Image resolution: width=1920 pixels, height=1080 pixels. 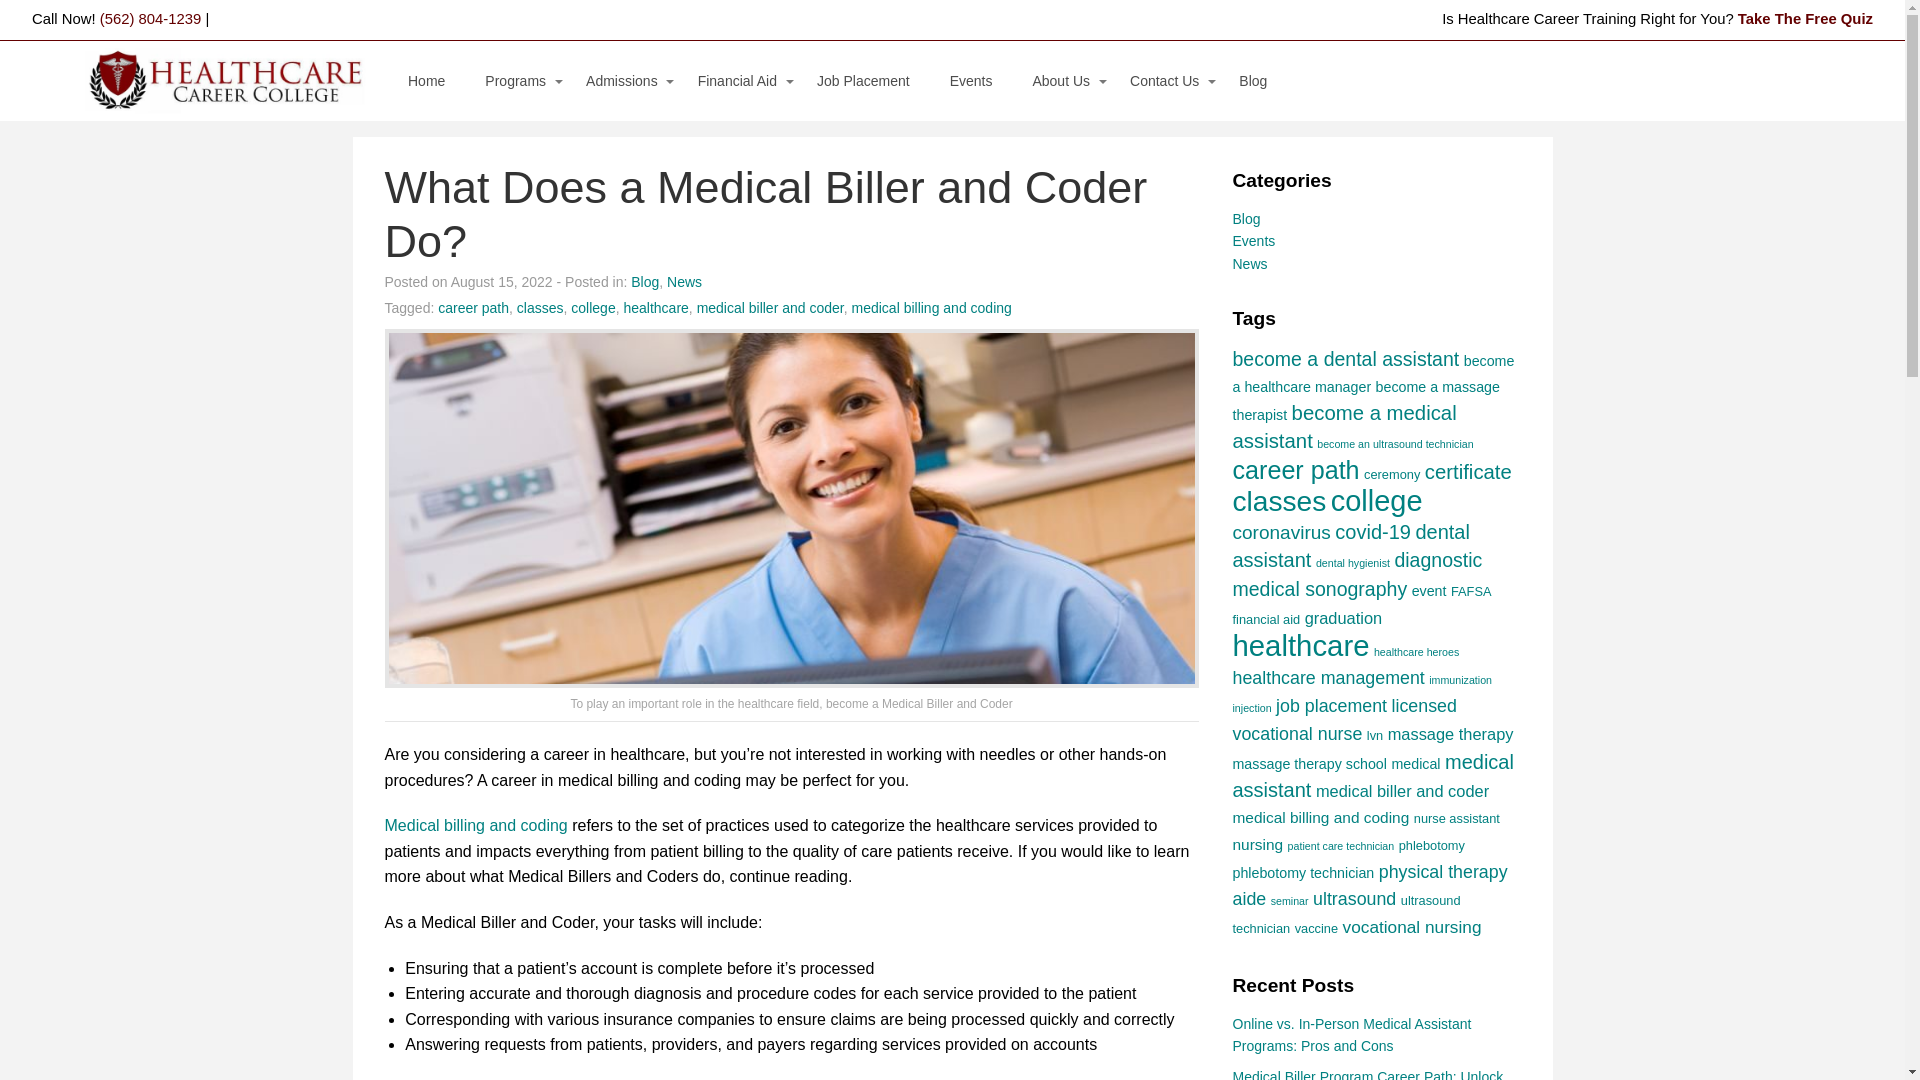 I want to click on Call this number, so click(x=150, y=18).